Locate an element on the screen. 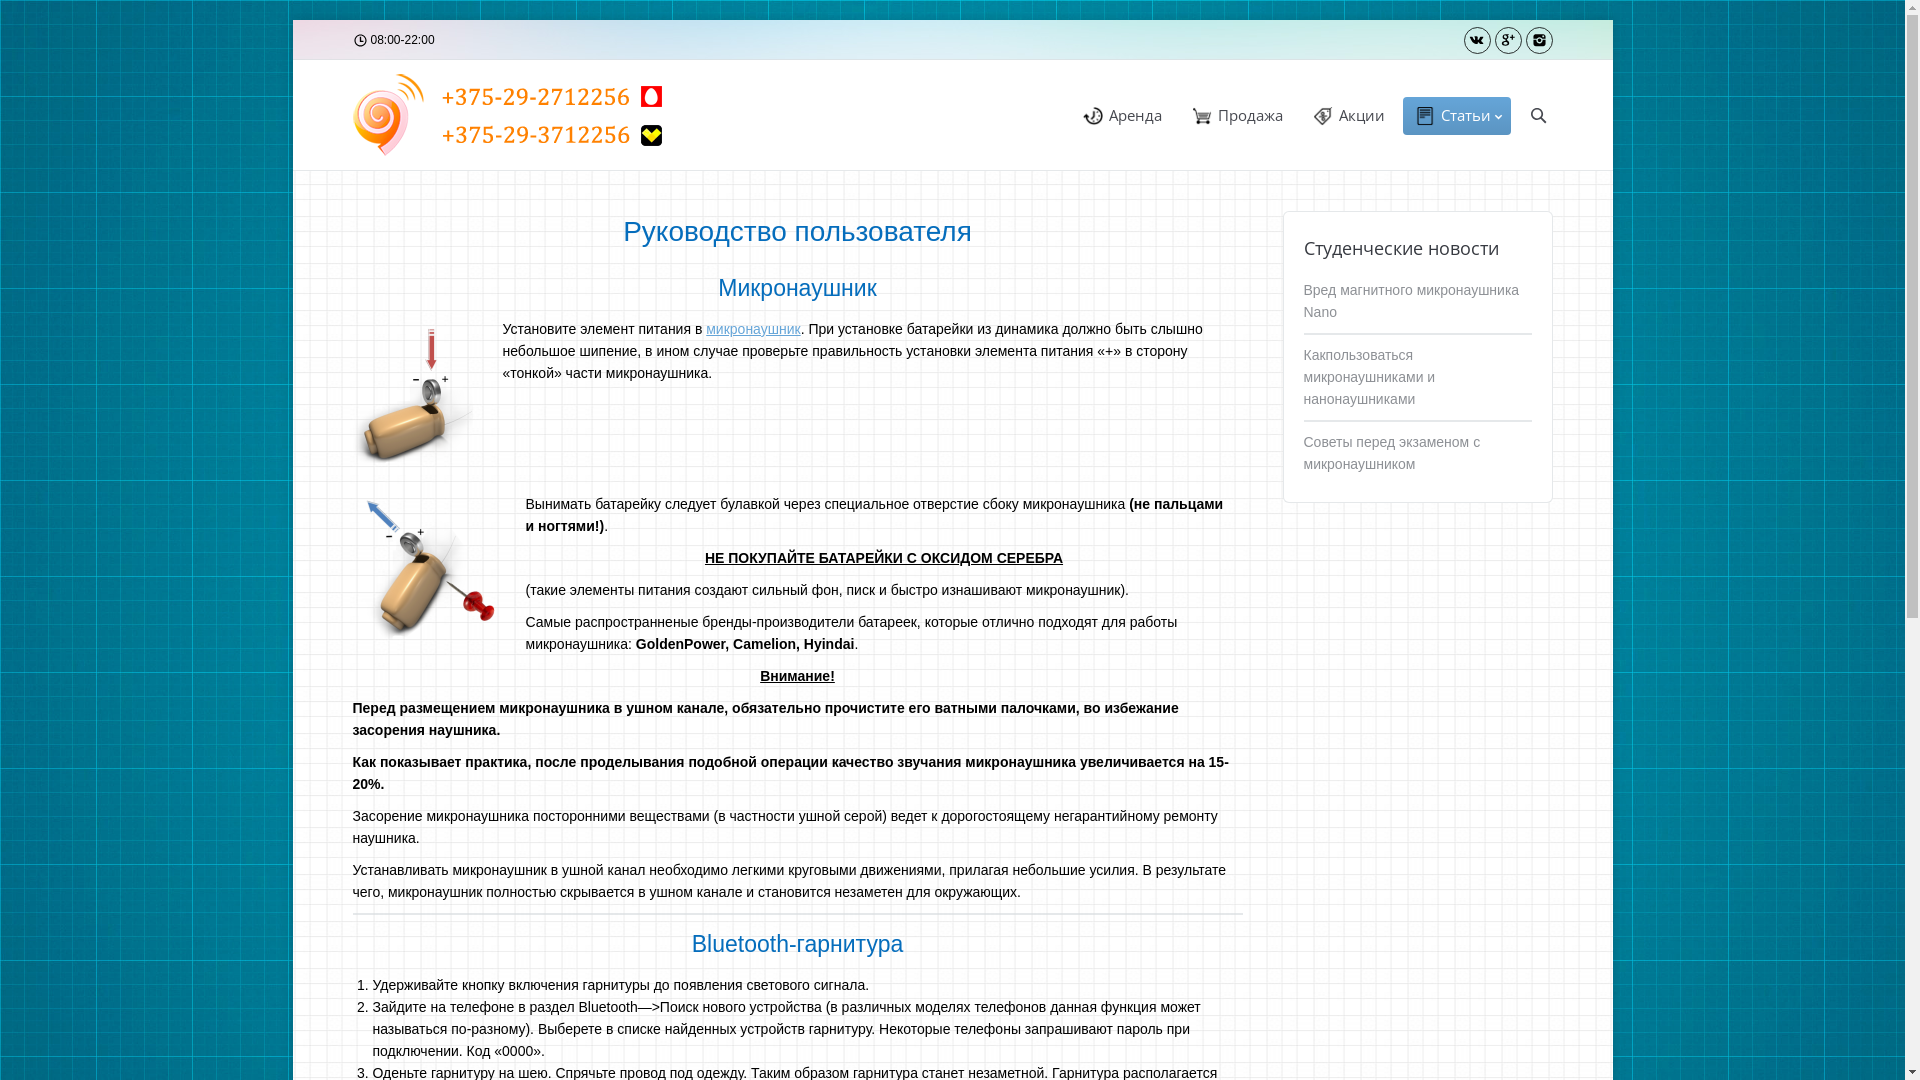 The height and width of the screenshot is (1080, 1920). VK is located at coordinates (1478, 40).